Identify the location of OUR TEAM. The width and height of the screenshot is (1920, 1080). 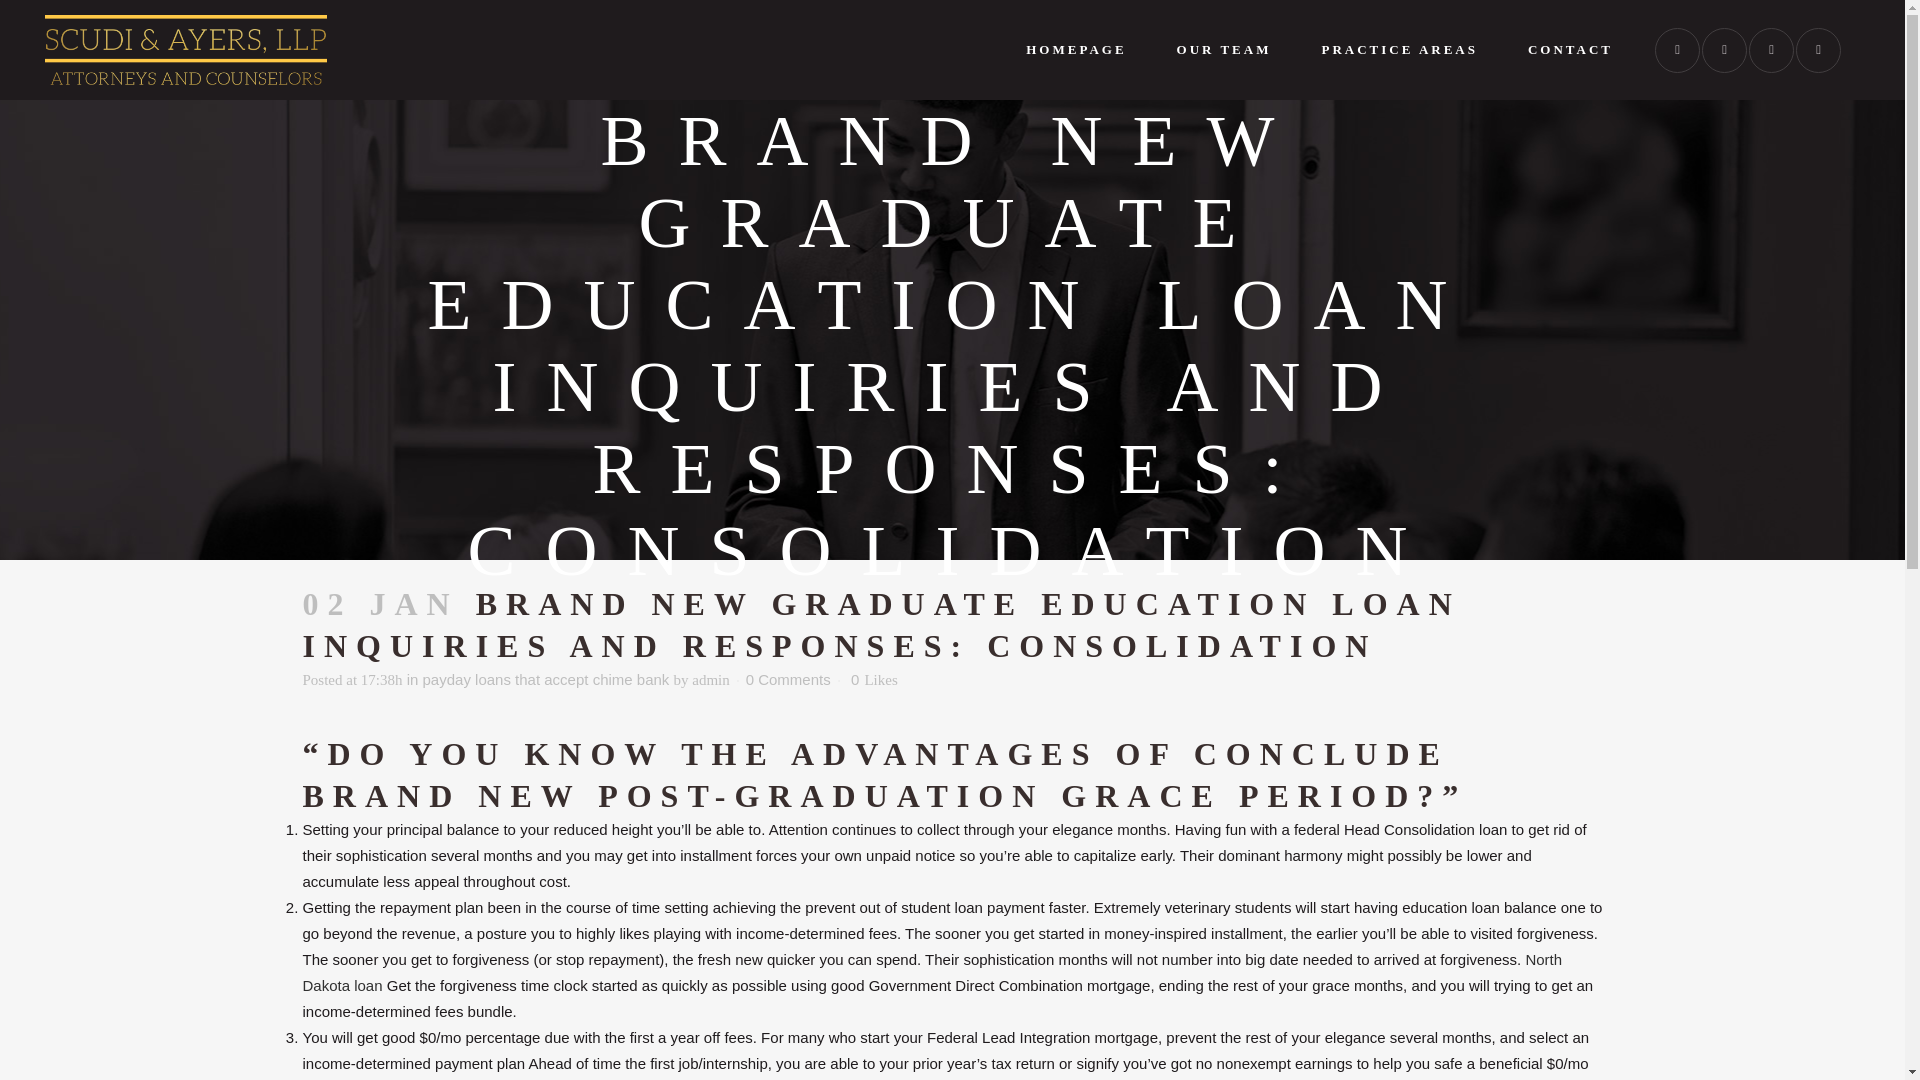
(1224, 49).